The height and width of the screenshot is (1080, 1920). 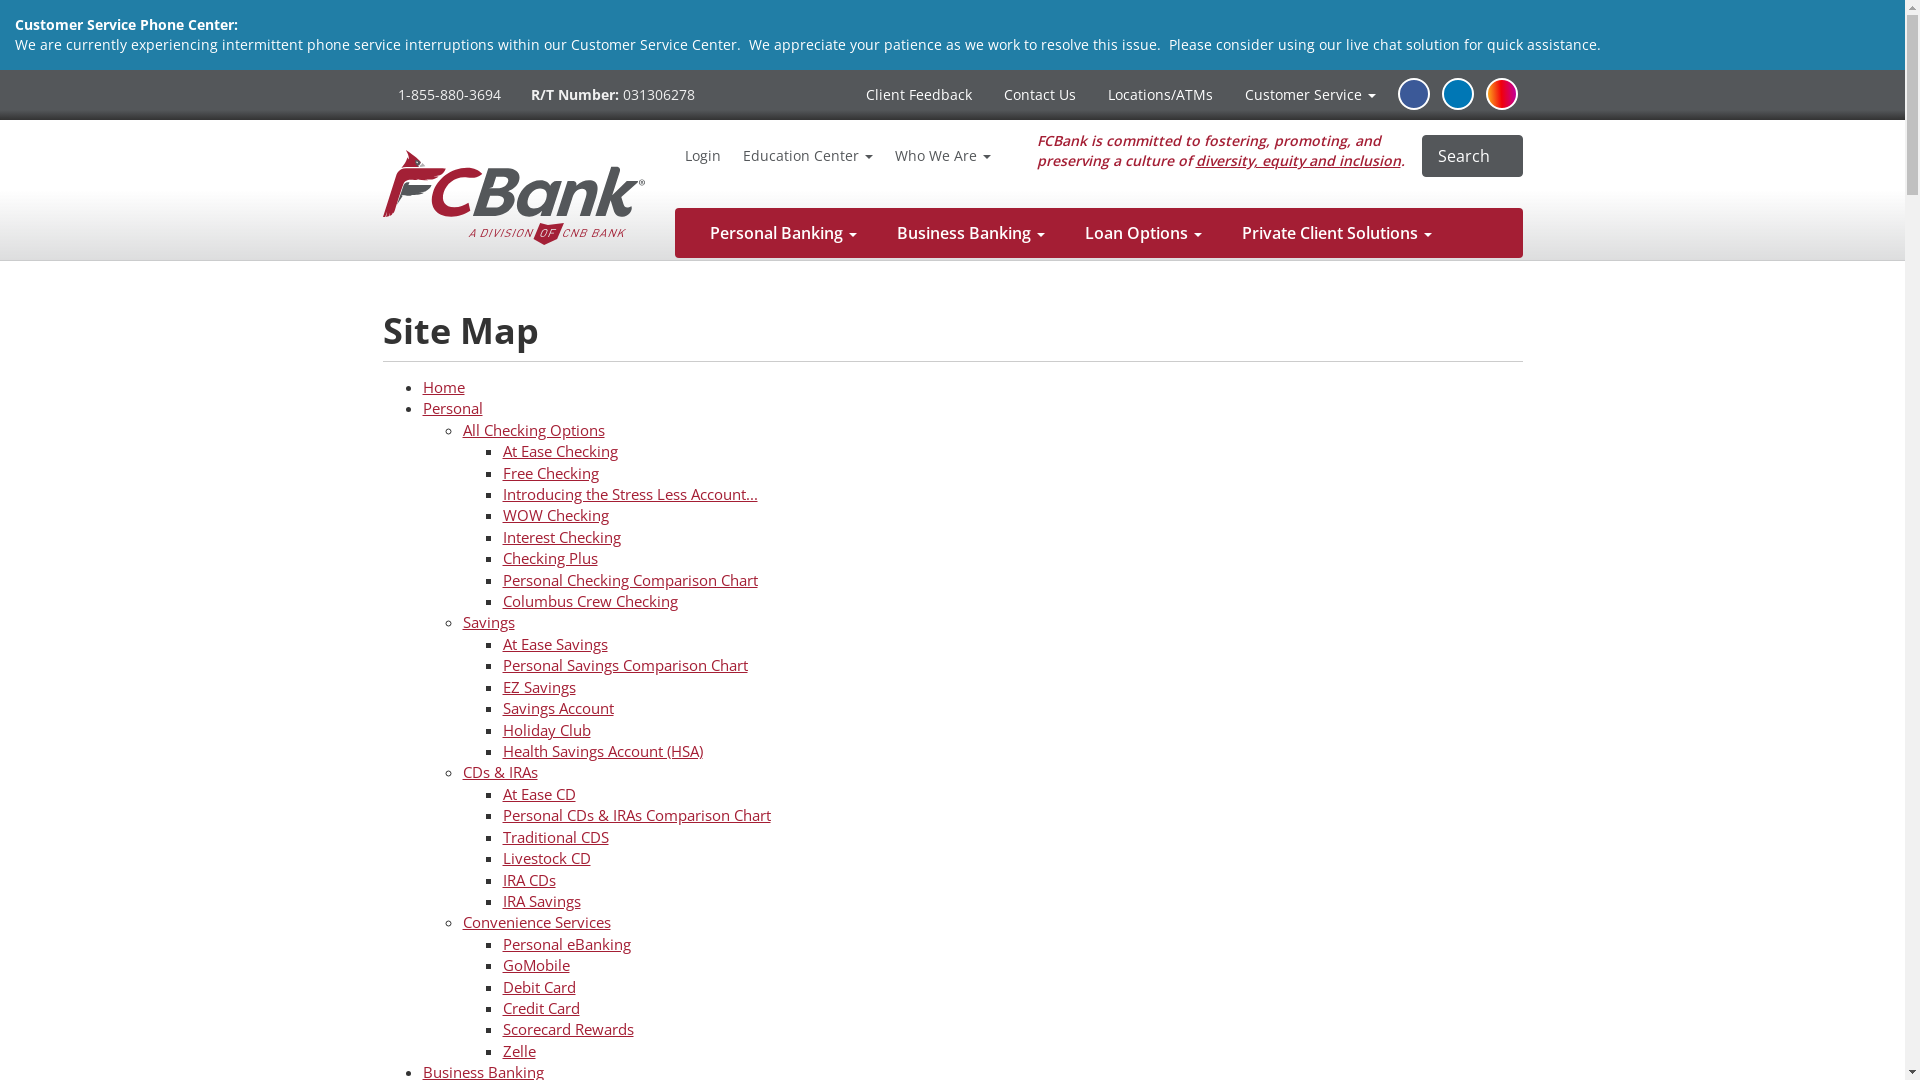 What do you see at coordinates (533, 430) in the screenshot?
I see `All Checking Options` at bounding box center [533, 430].